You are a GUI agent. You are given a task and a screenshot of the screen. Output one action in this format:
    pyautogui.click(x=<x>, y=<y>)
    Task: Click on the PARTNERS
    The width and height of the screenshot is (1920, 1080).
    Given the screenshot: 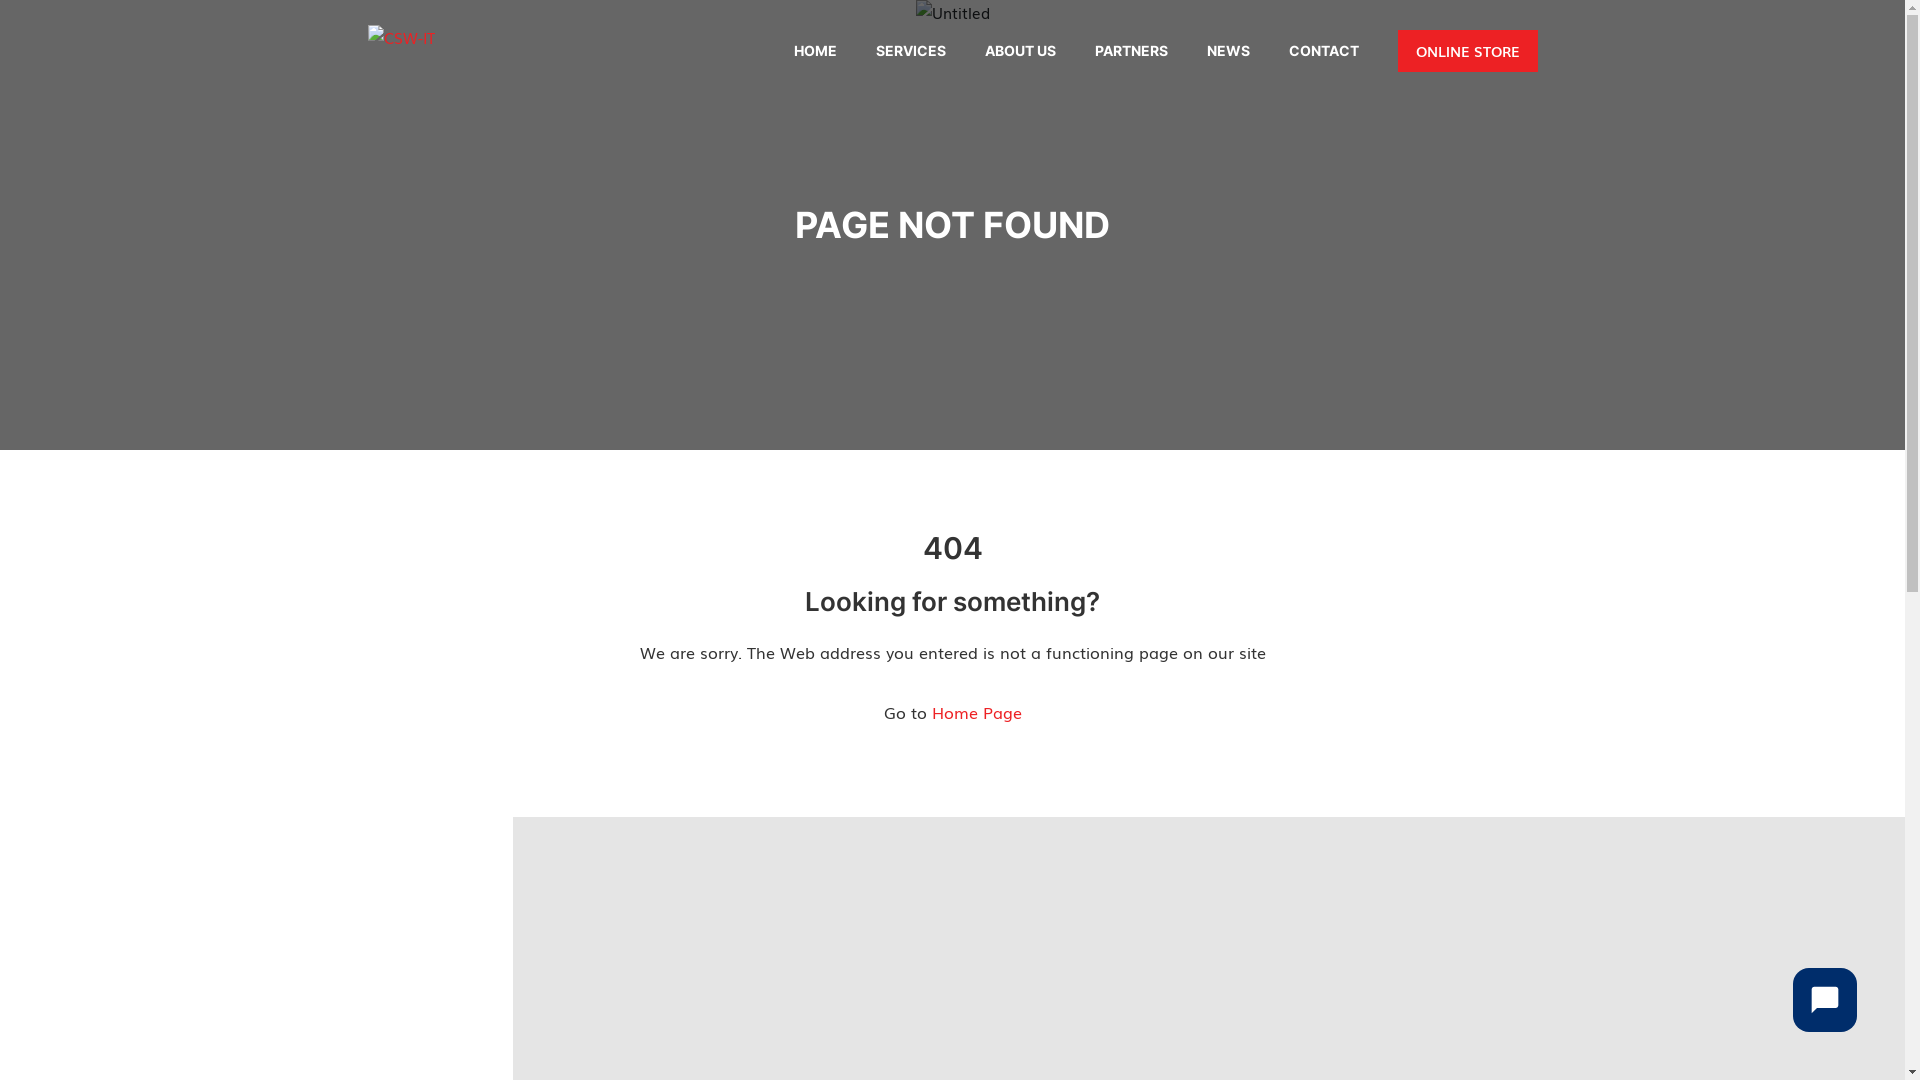 What is the action you would take?
    pyautogui.click(x=1130, y=51)
    